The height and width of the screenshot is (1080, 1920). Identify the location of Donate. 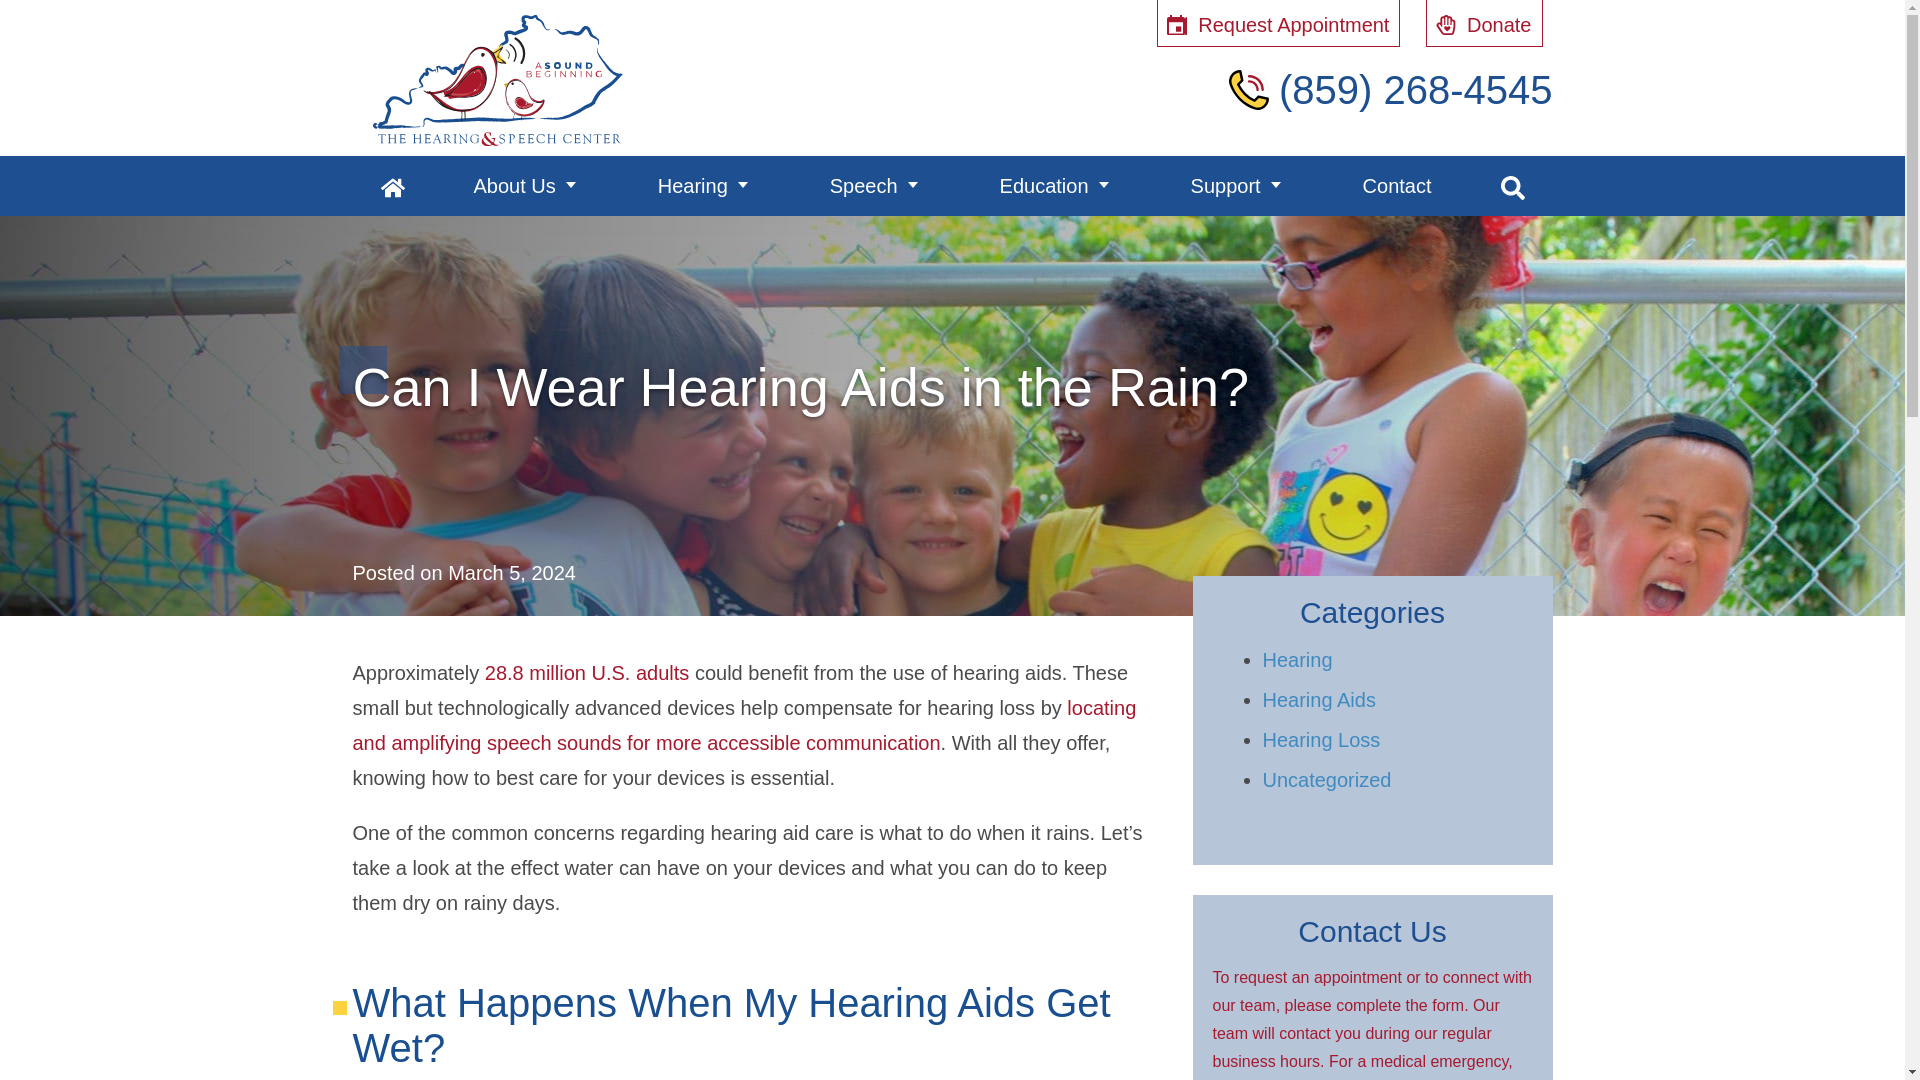
(1484, 24).